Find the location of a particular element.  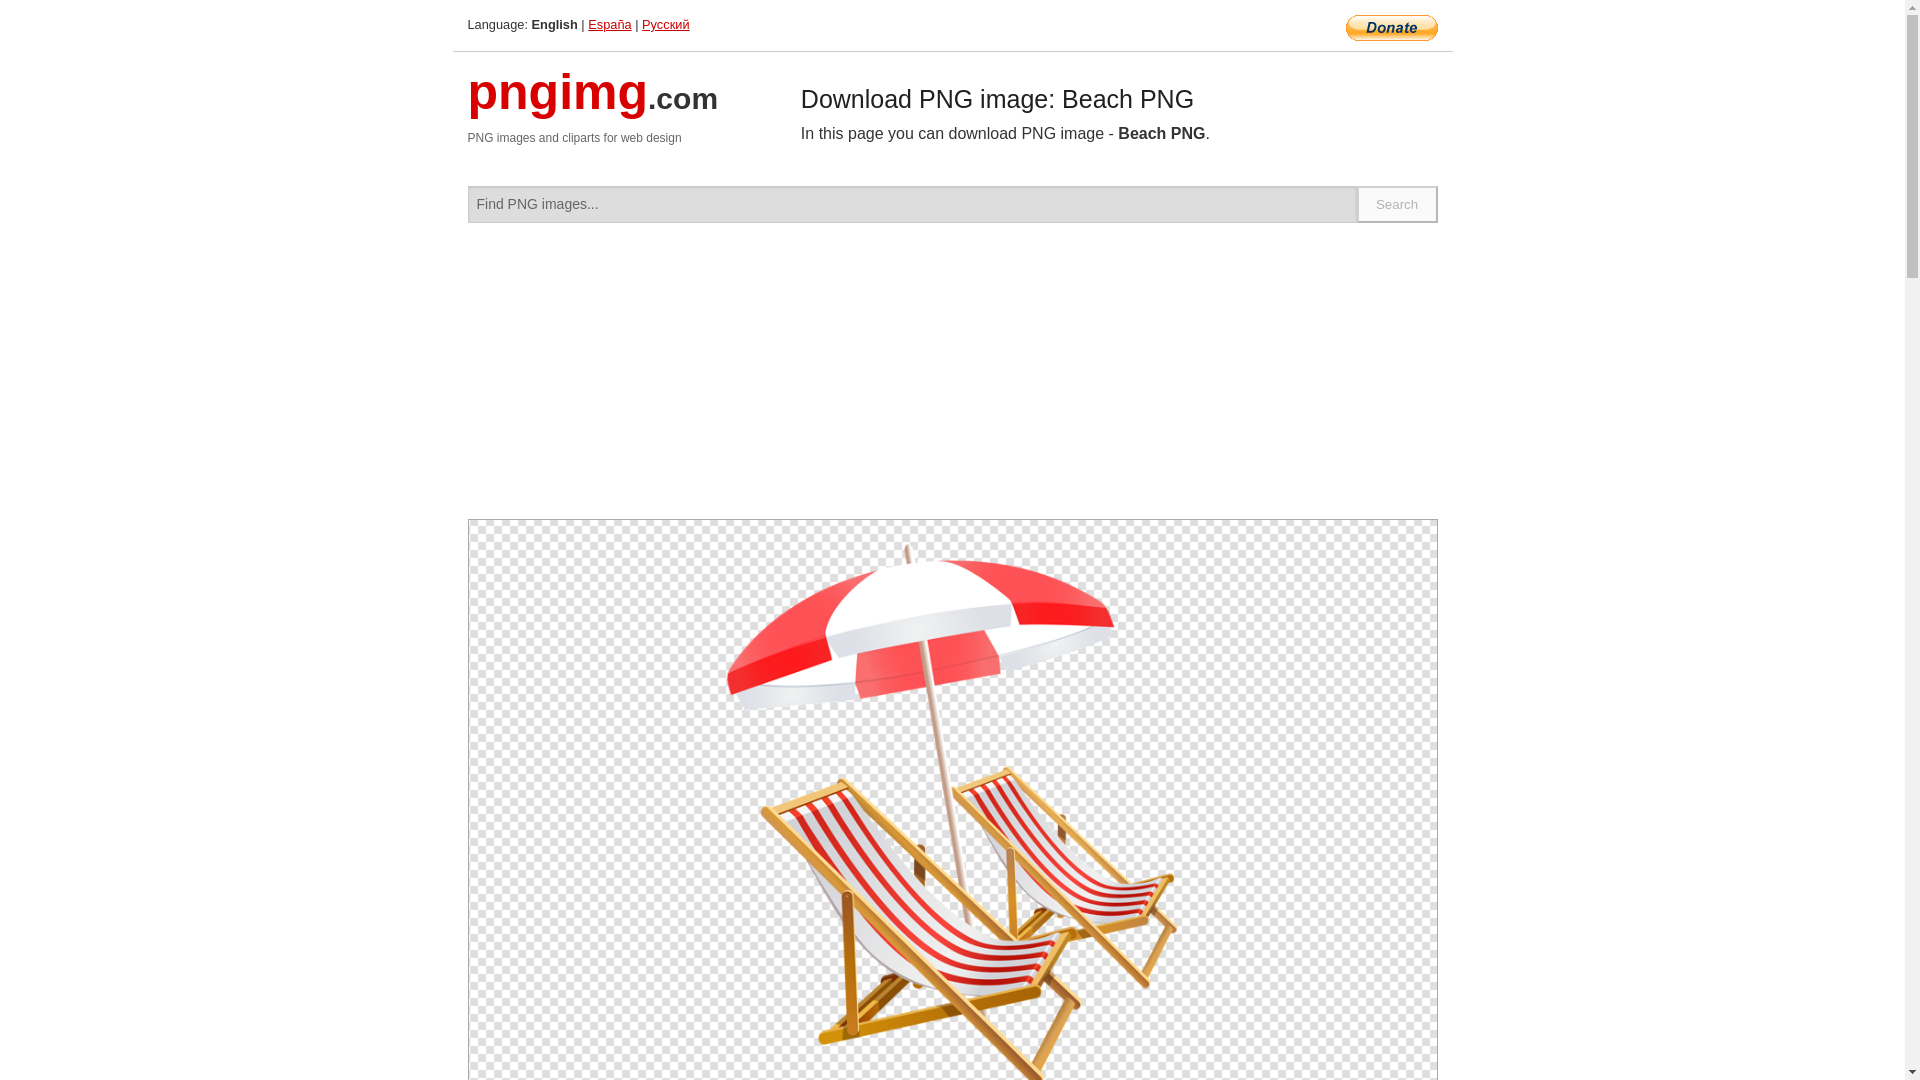

Search is located at coordinates (1398, 204).